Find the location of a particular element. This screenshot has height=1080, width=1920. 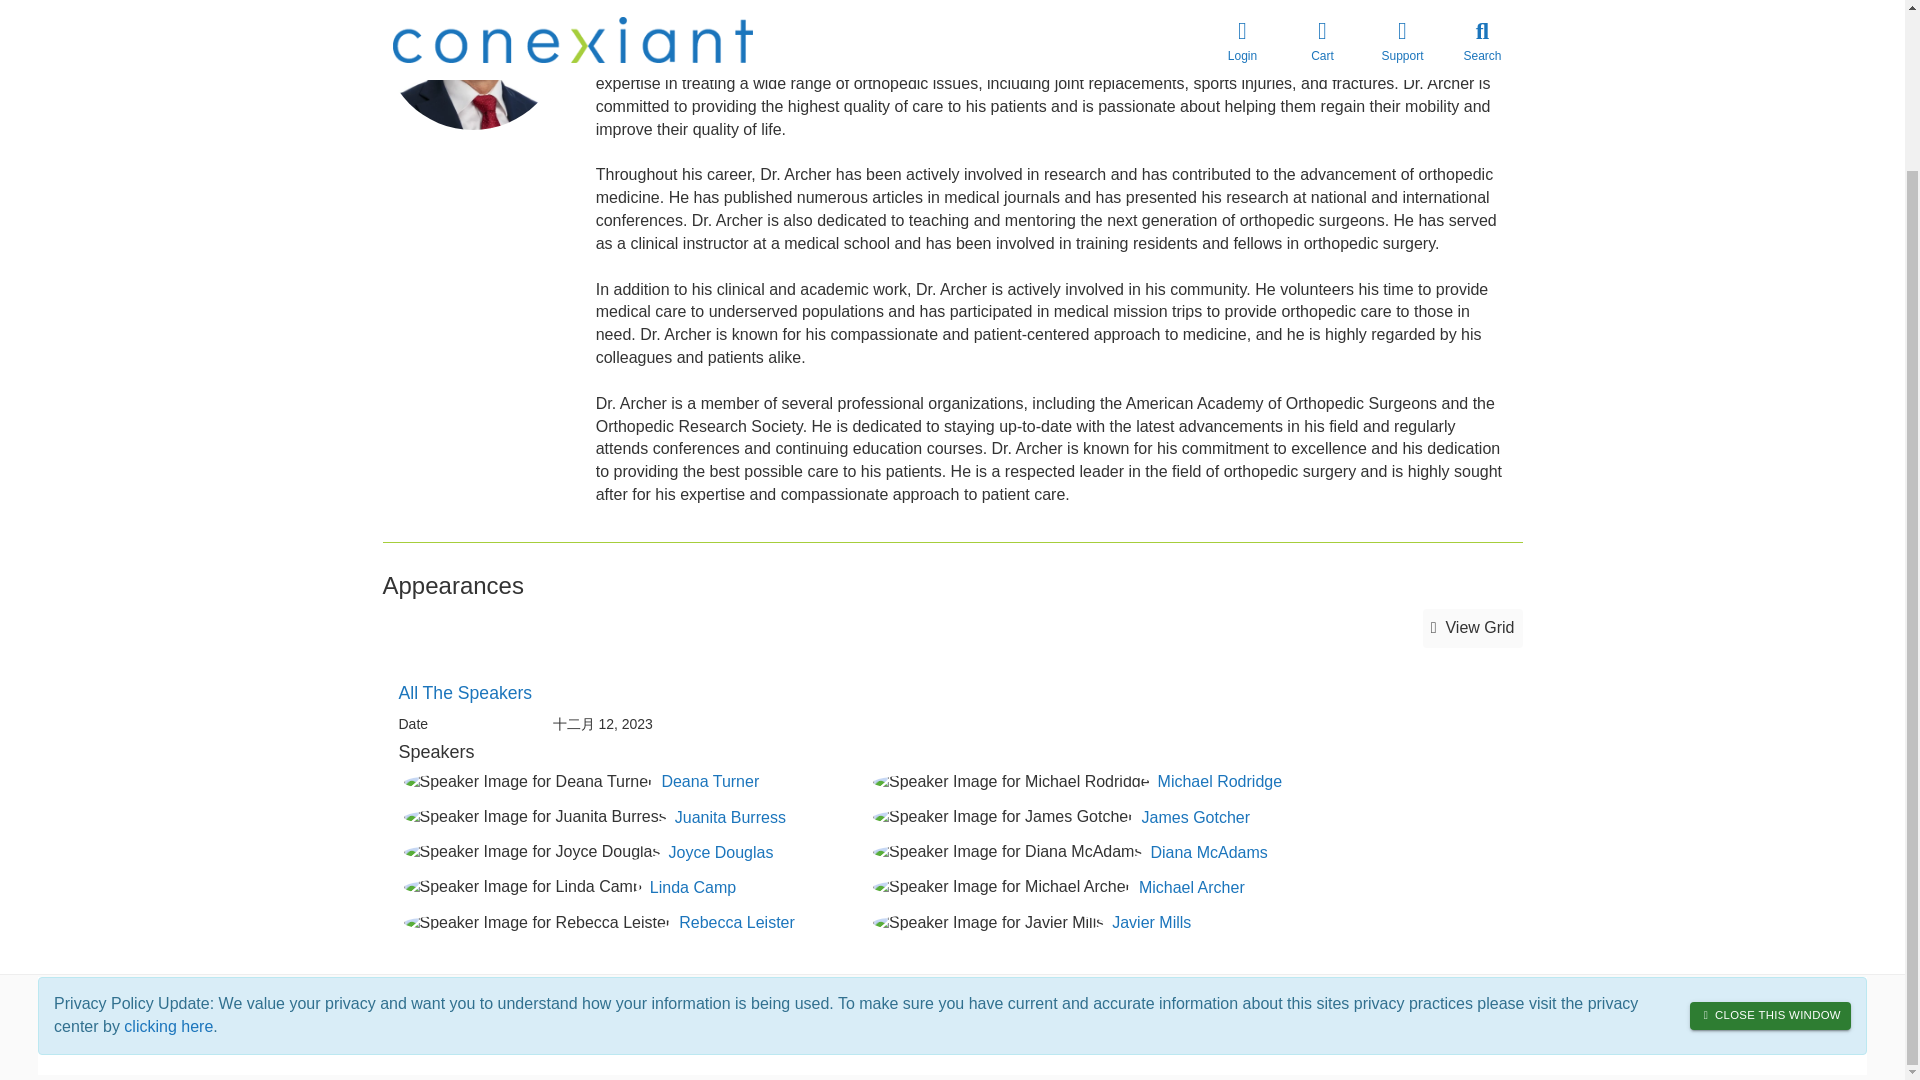

All The Speakers is located at coordinates (464, 692).